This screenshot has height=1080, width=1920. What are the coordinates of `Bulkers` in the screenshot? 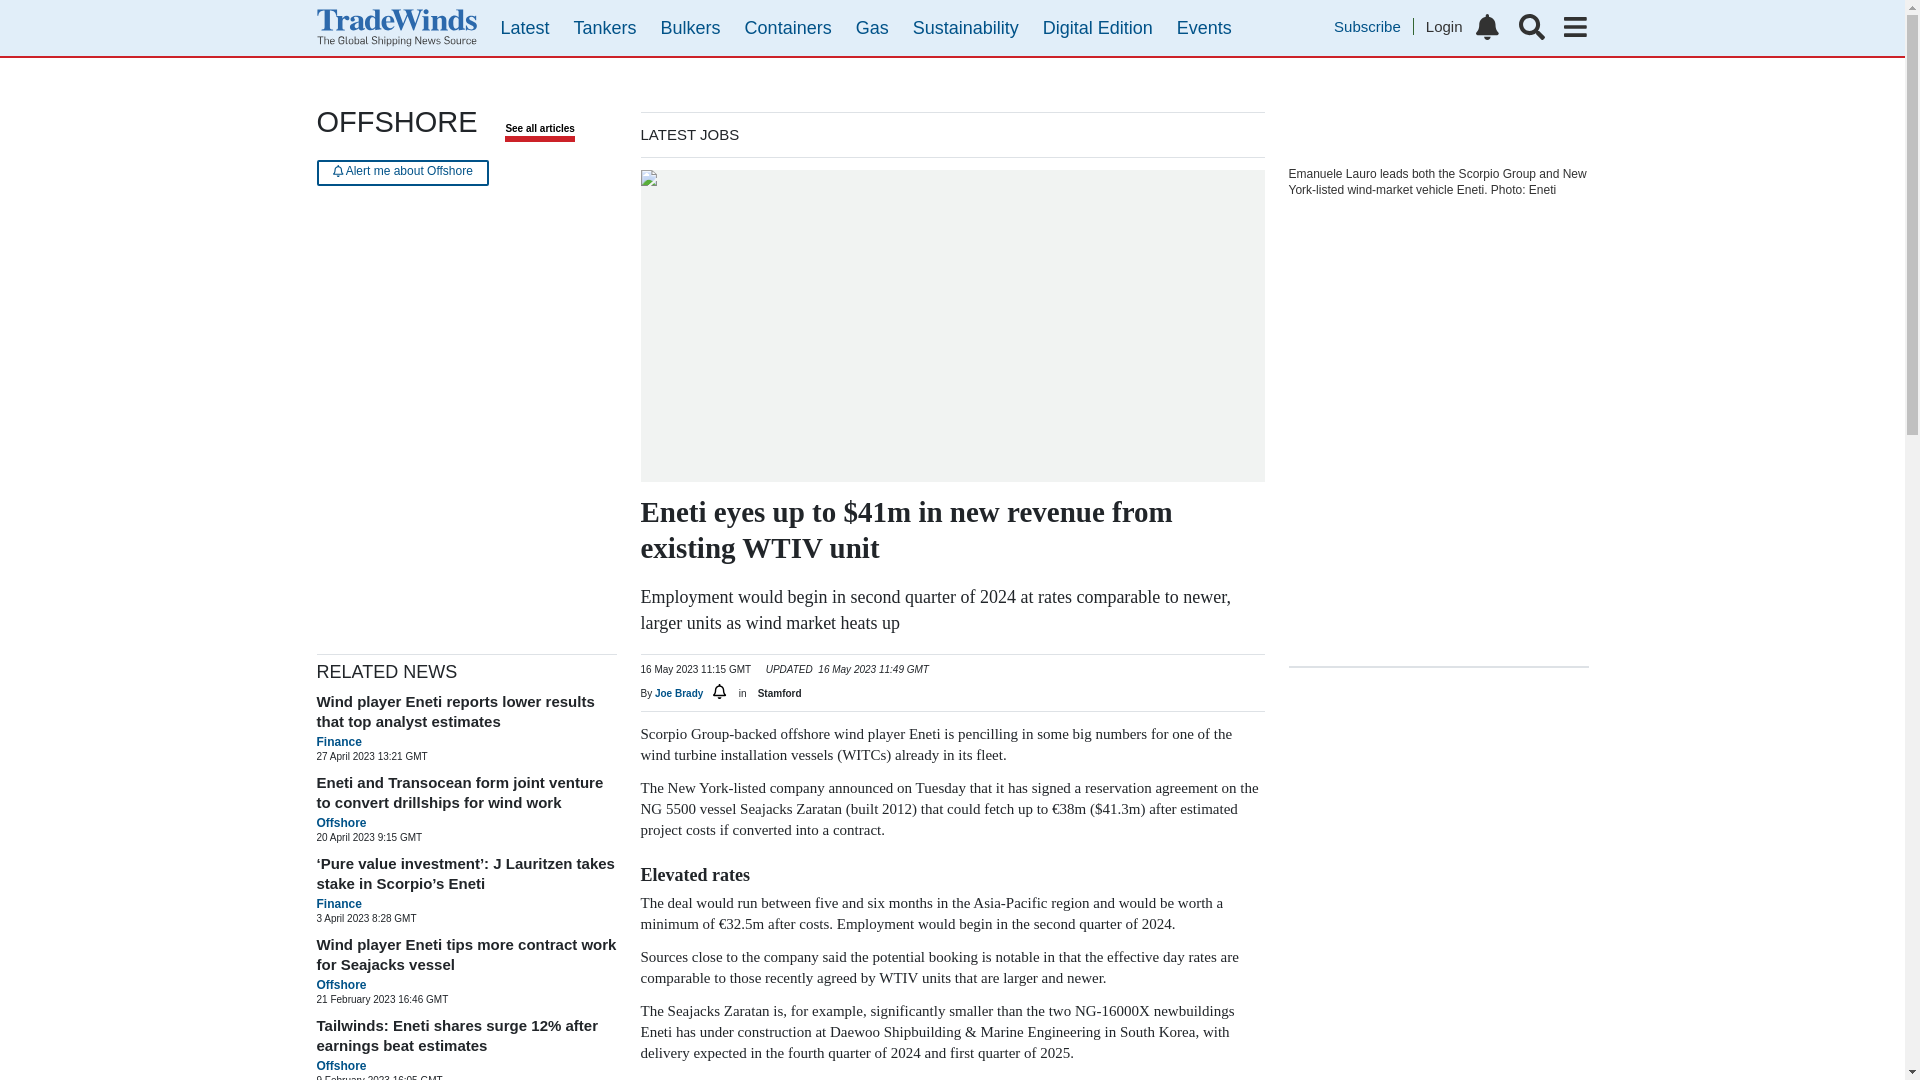 It's located at (690, 28).